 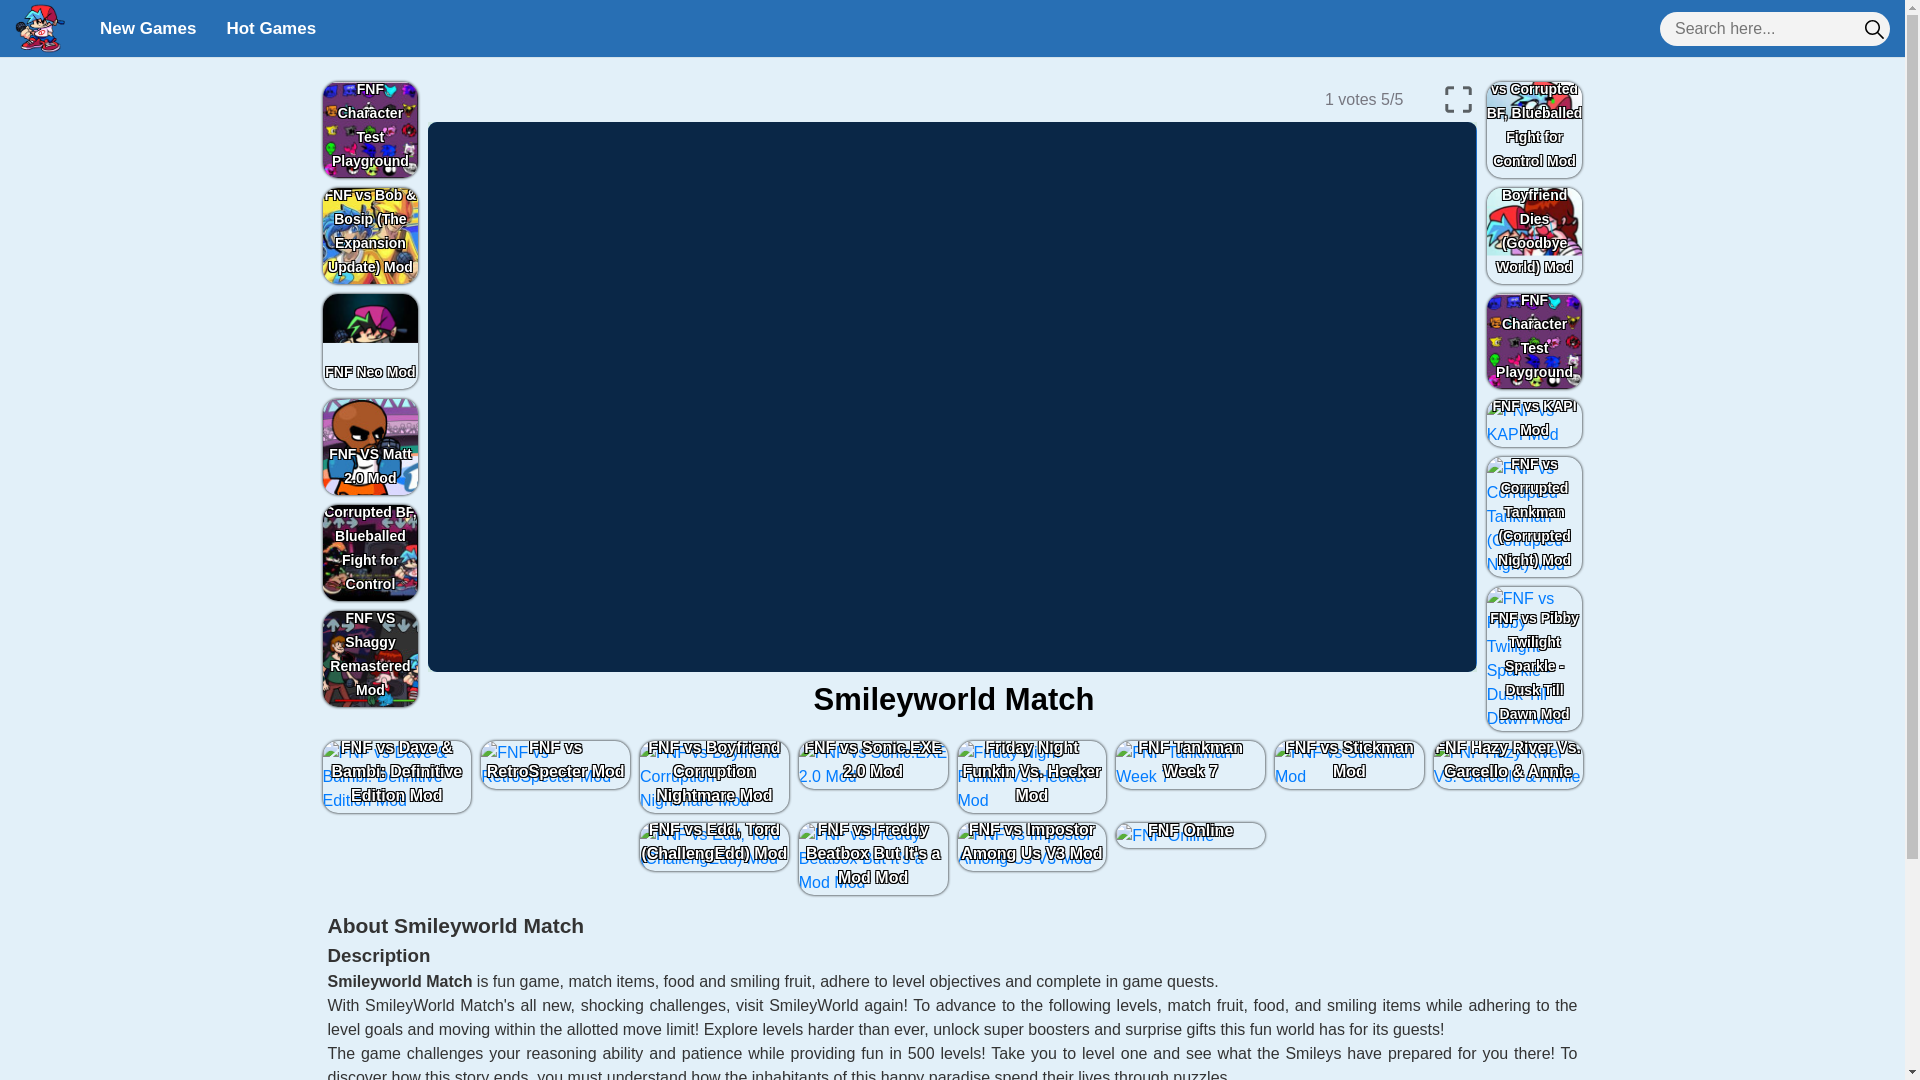 I want to click on FNF vs RetroSpecter Mod, so click(x=556, y=764).